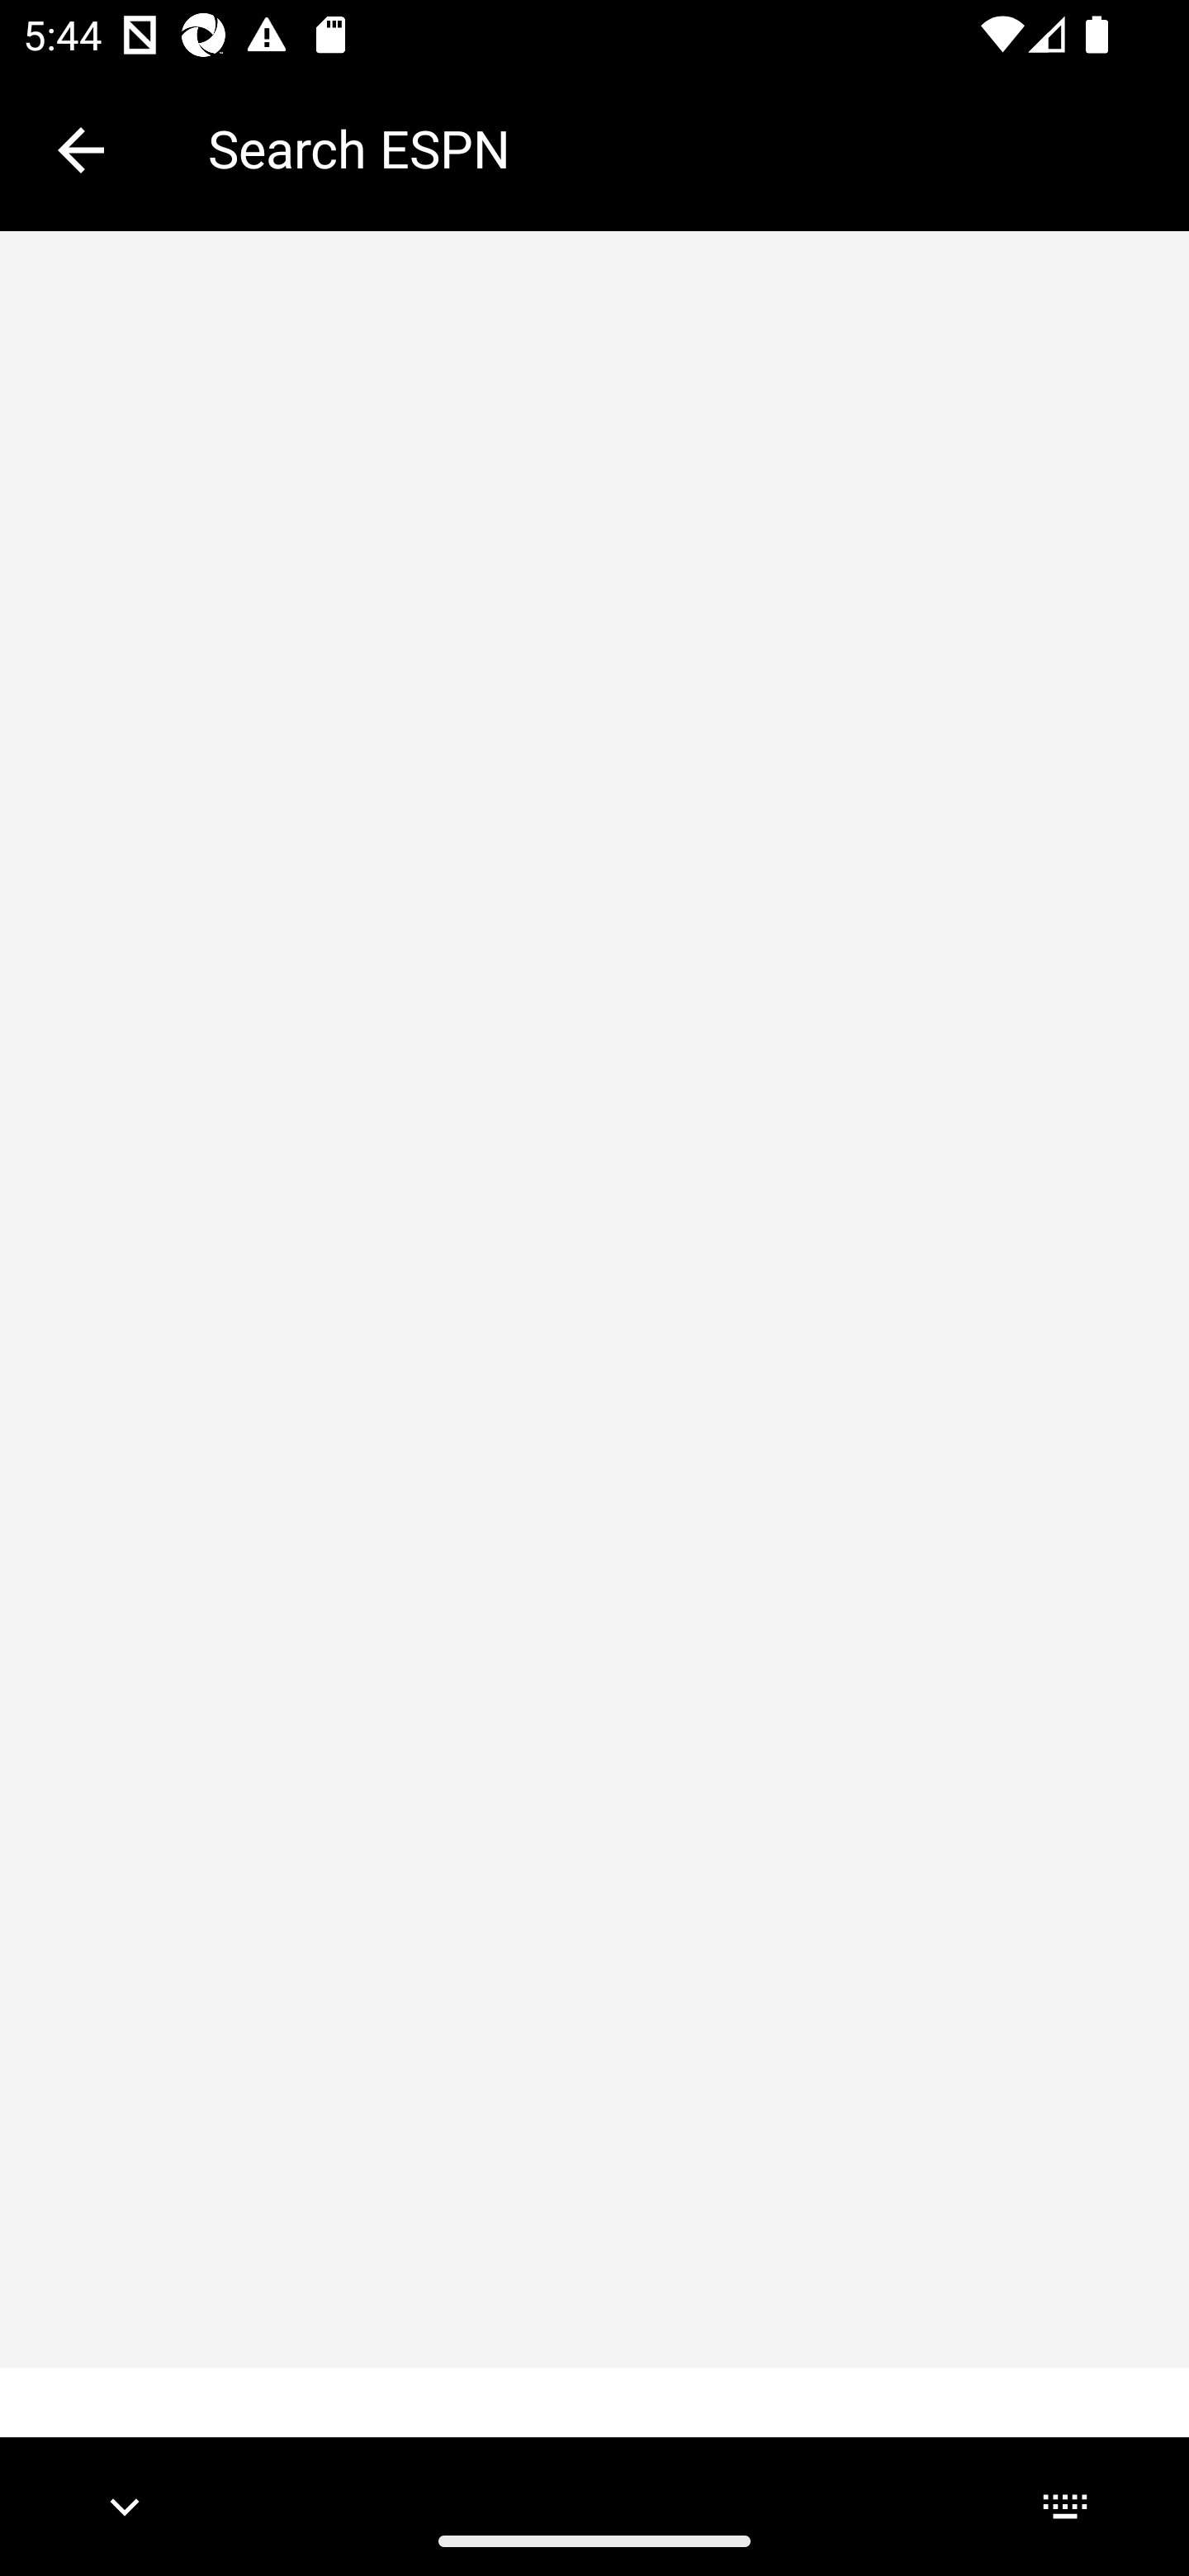 This screenshot has height=2576, width=1189. I want to click on Collapse, so click(81, 150).